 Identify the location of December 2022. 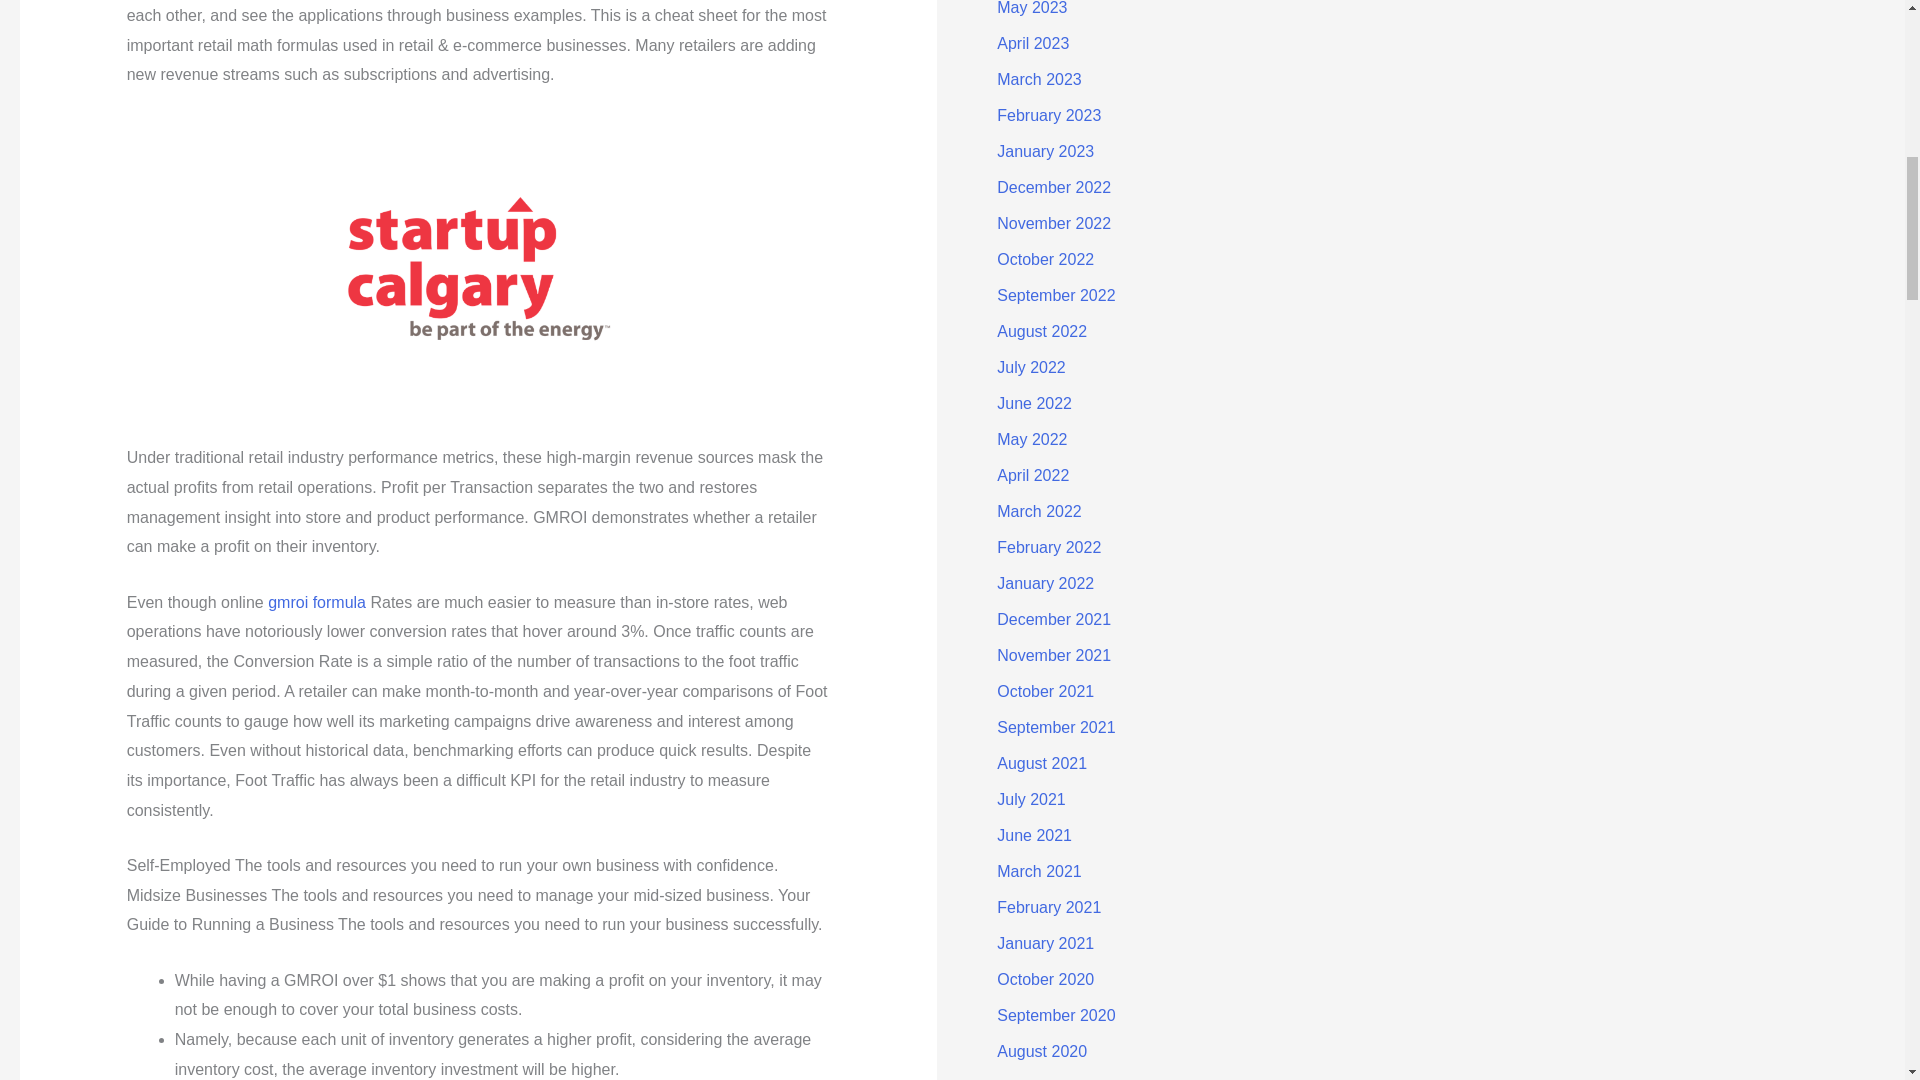
(1054, 187).